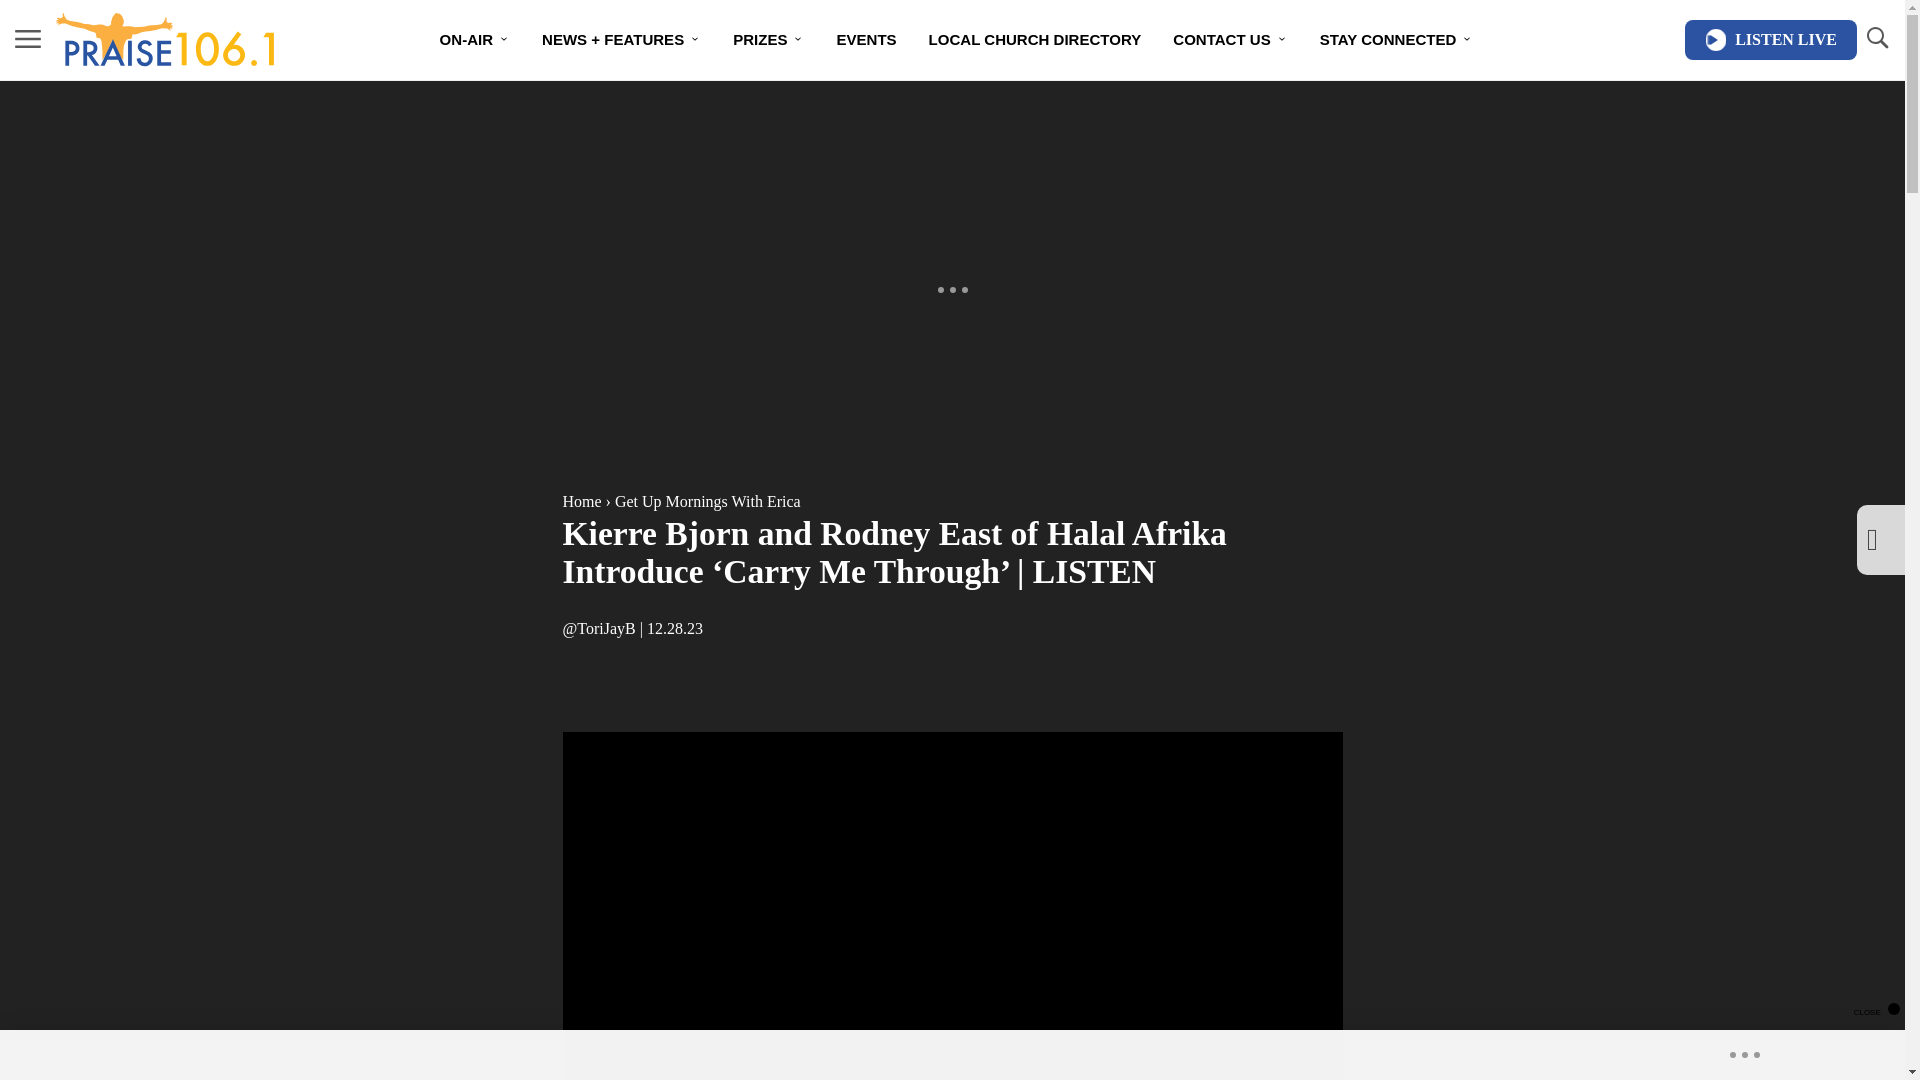 The height and width of the screenshot is (1080, 1920). Describe the element at coordinates (475, 40) in the screenshot. I see `ON-AIR` at that location.